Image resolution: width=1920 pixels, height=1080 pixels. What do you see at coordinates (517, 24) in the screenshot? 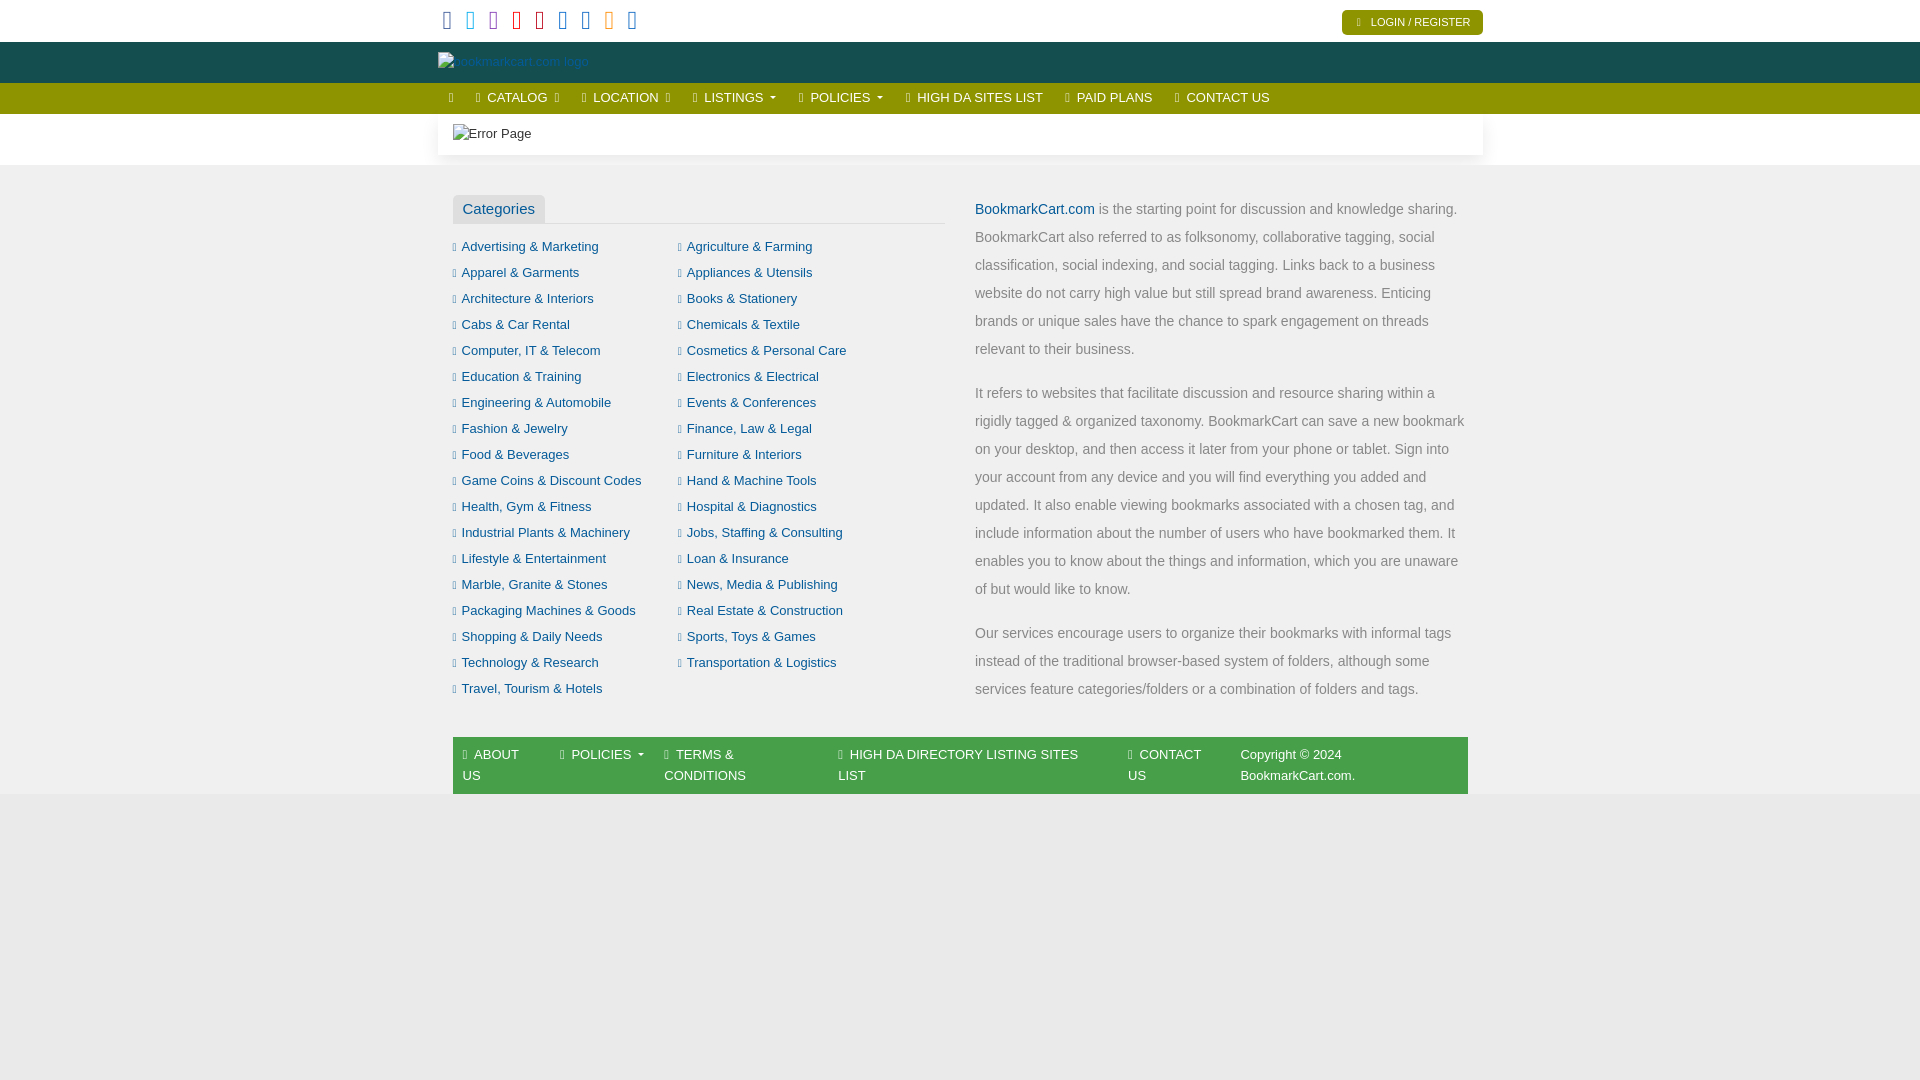
I see `YouTube` at bounding box center [517, 24].